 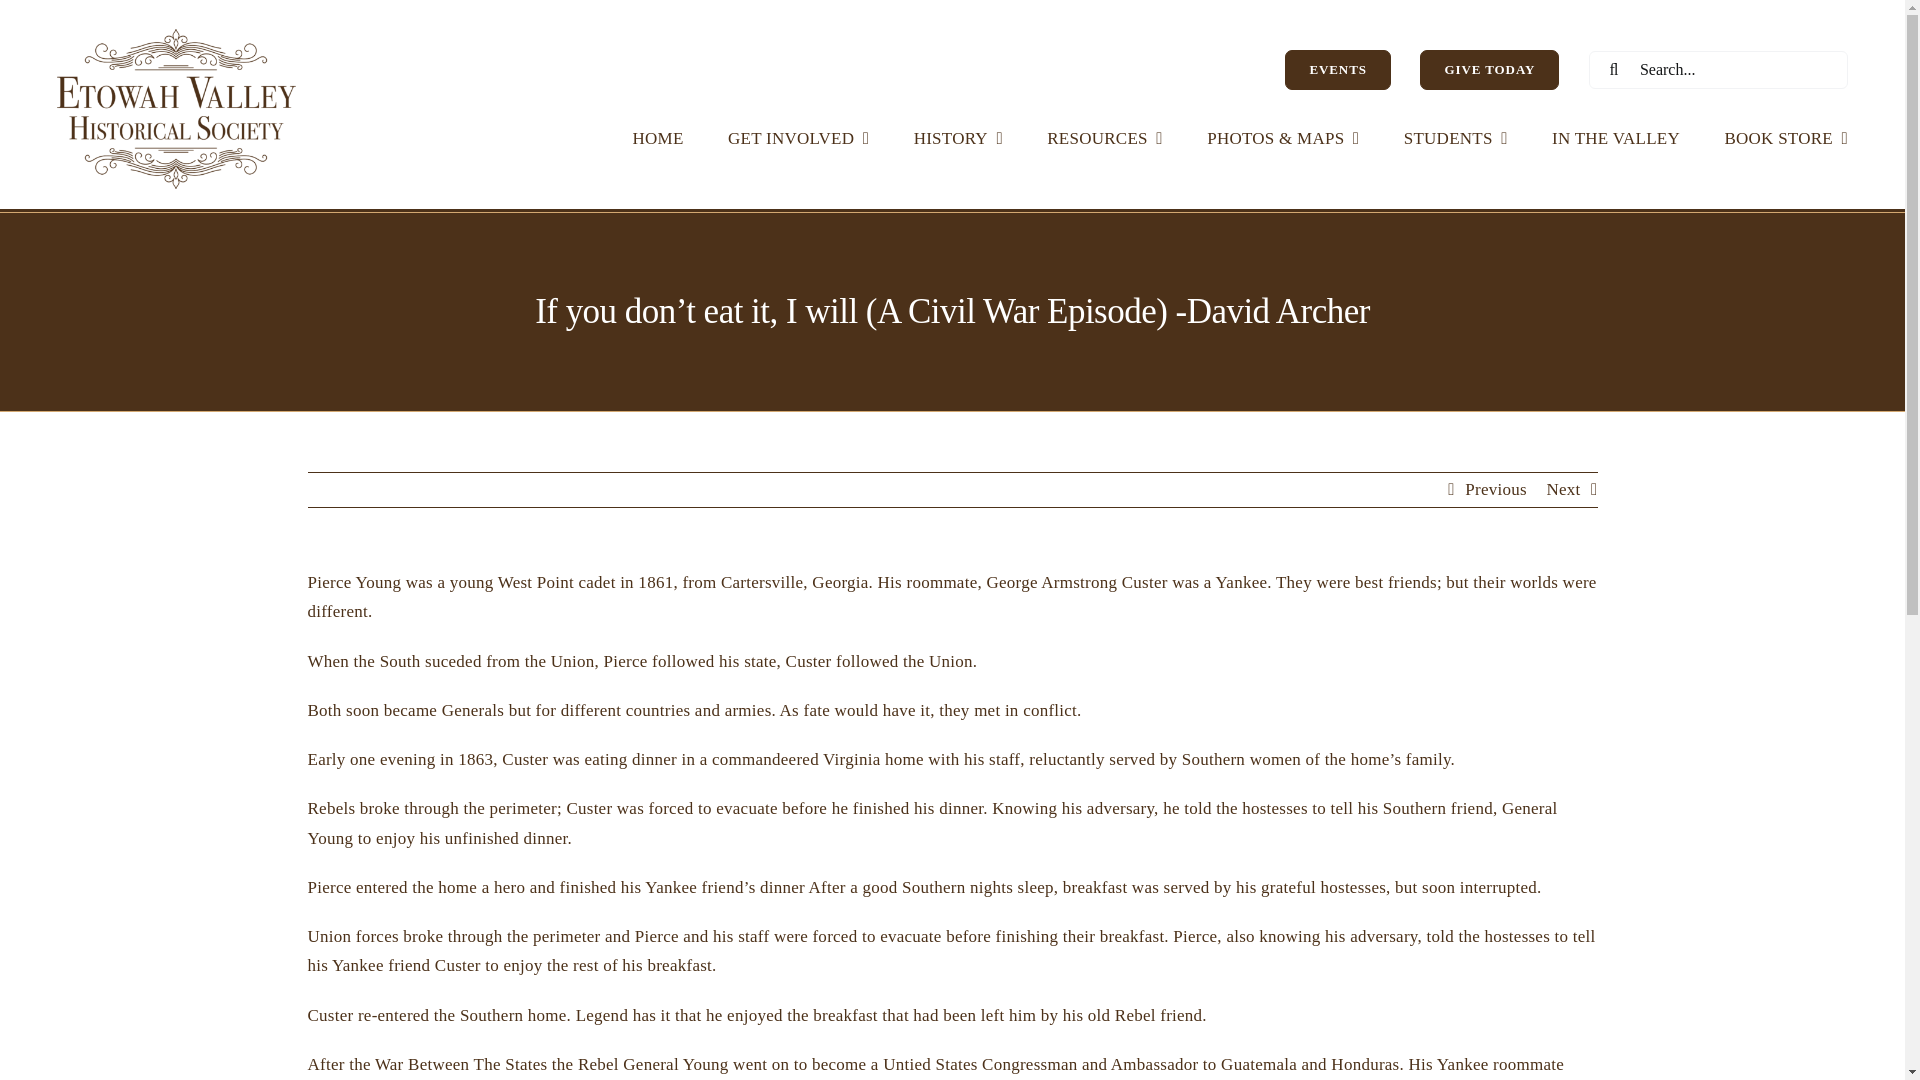 I want to click on Etowah Valley Historical Society, so click(x=176, y=110).